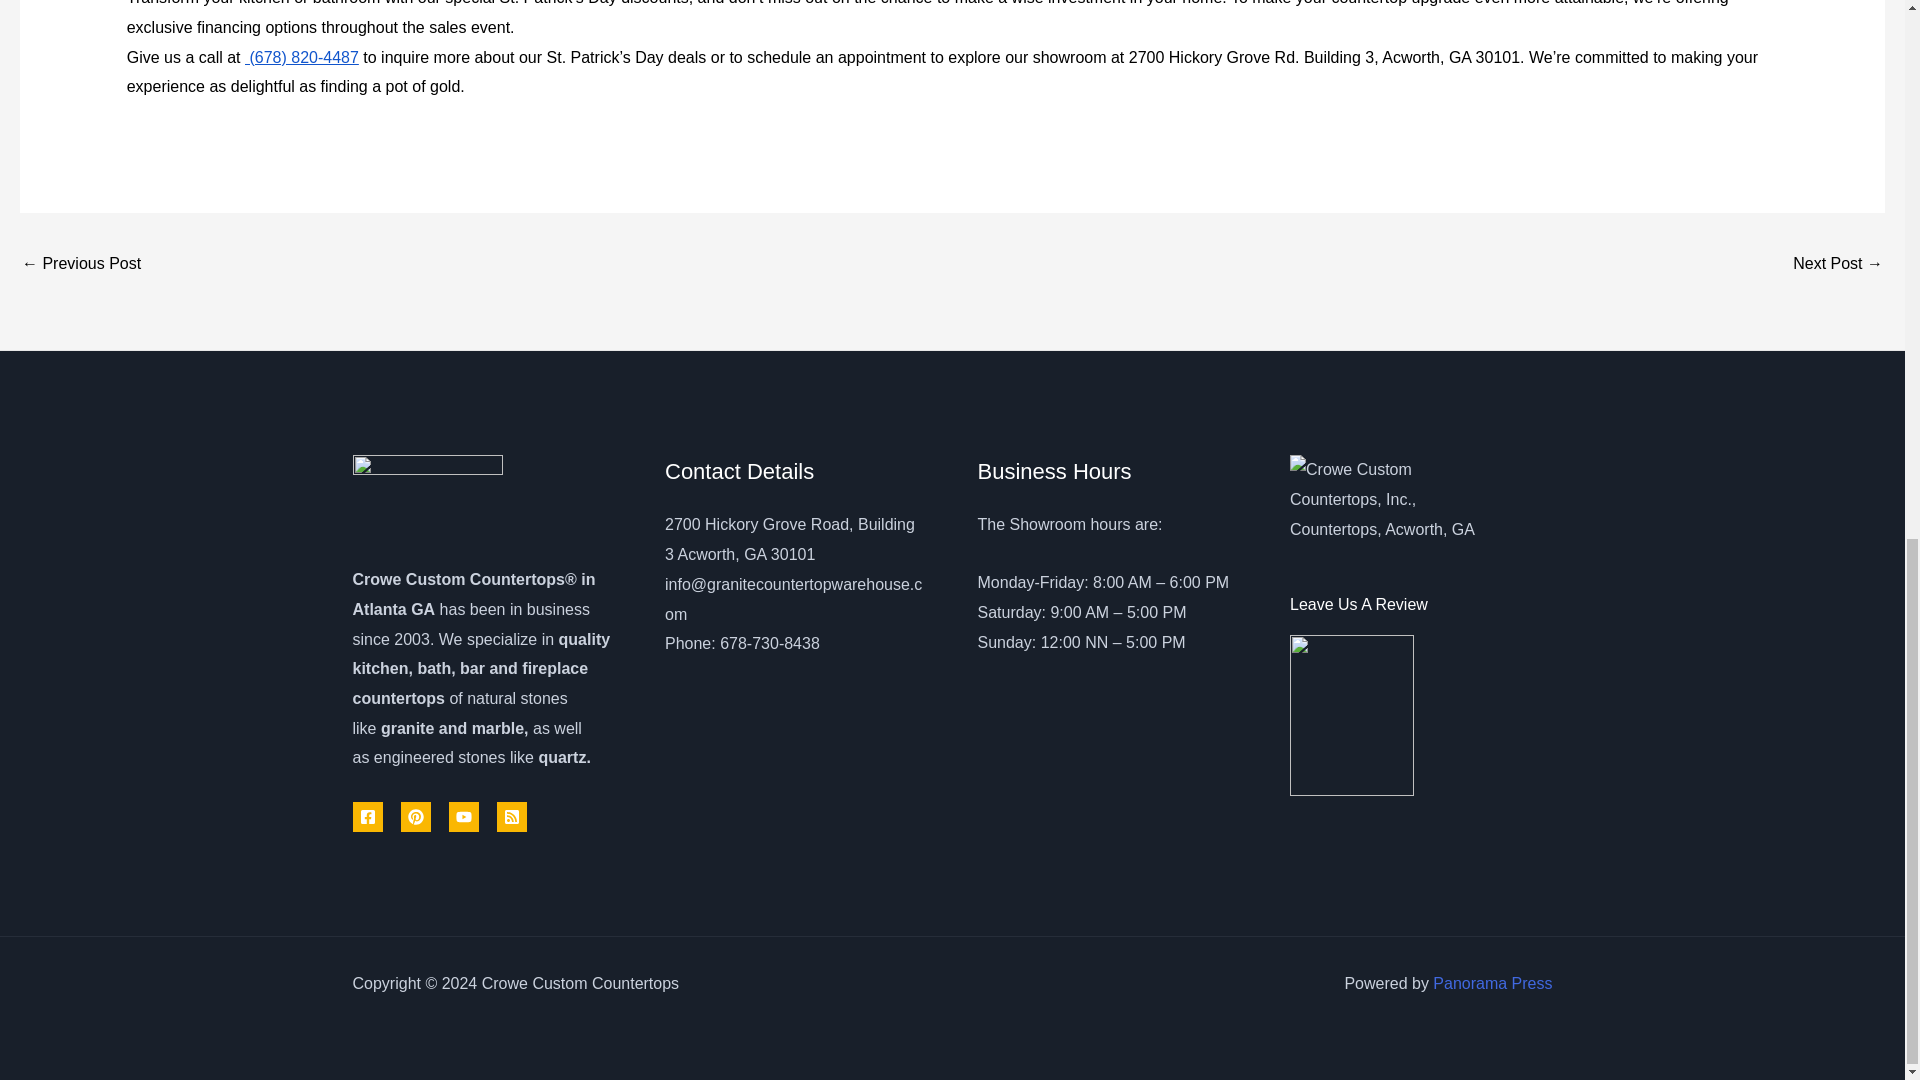  I want to click on Crowe Custom Countertops, Inc., Countertops, Acworth, GA, so click(1390, 500).